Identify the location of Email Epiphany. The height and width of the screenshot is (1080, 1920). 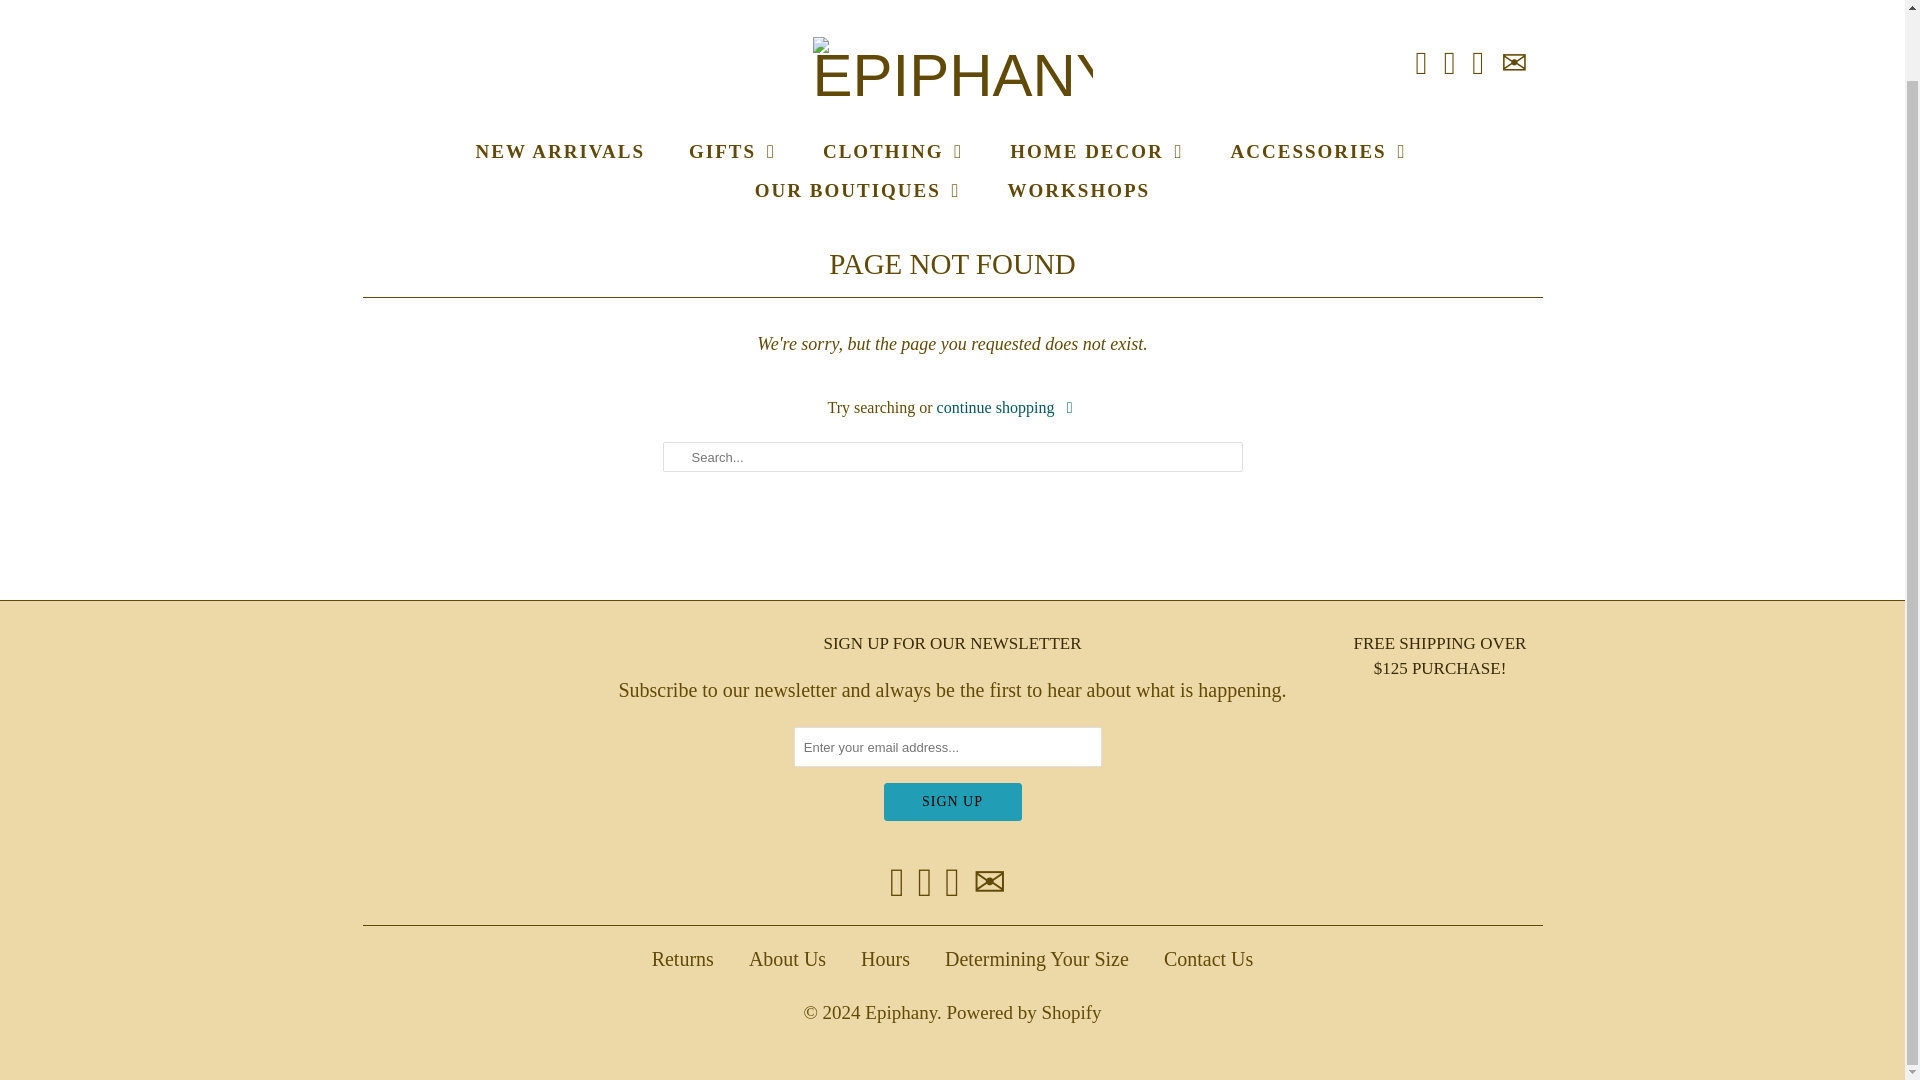
(990, 882).